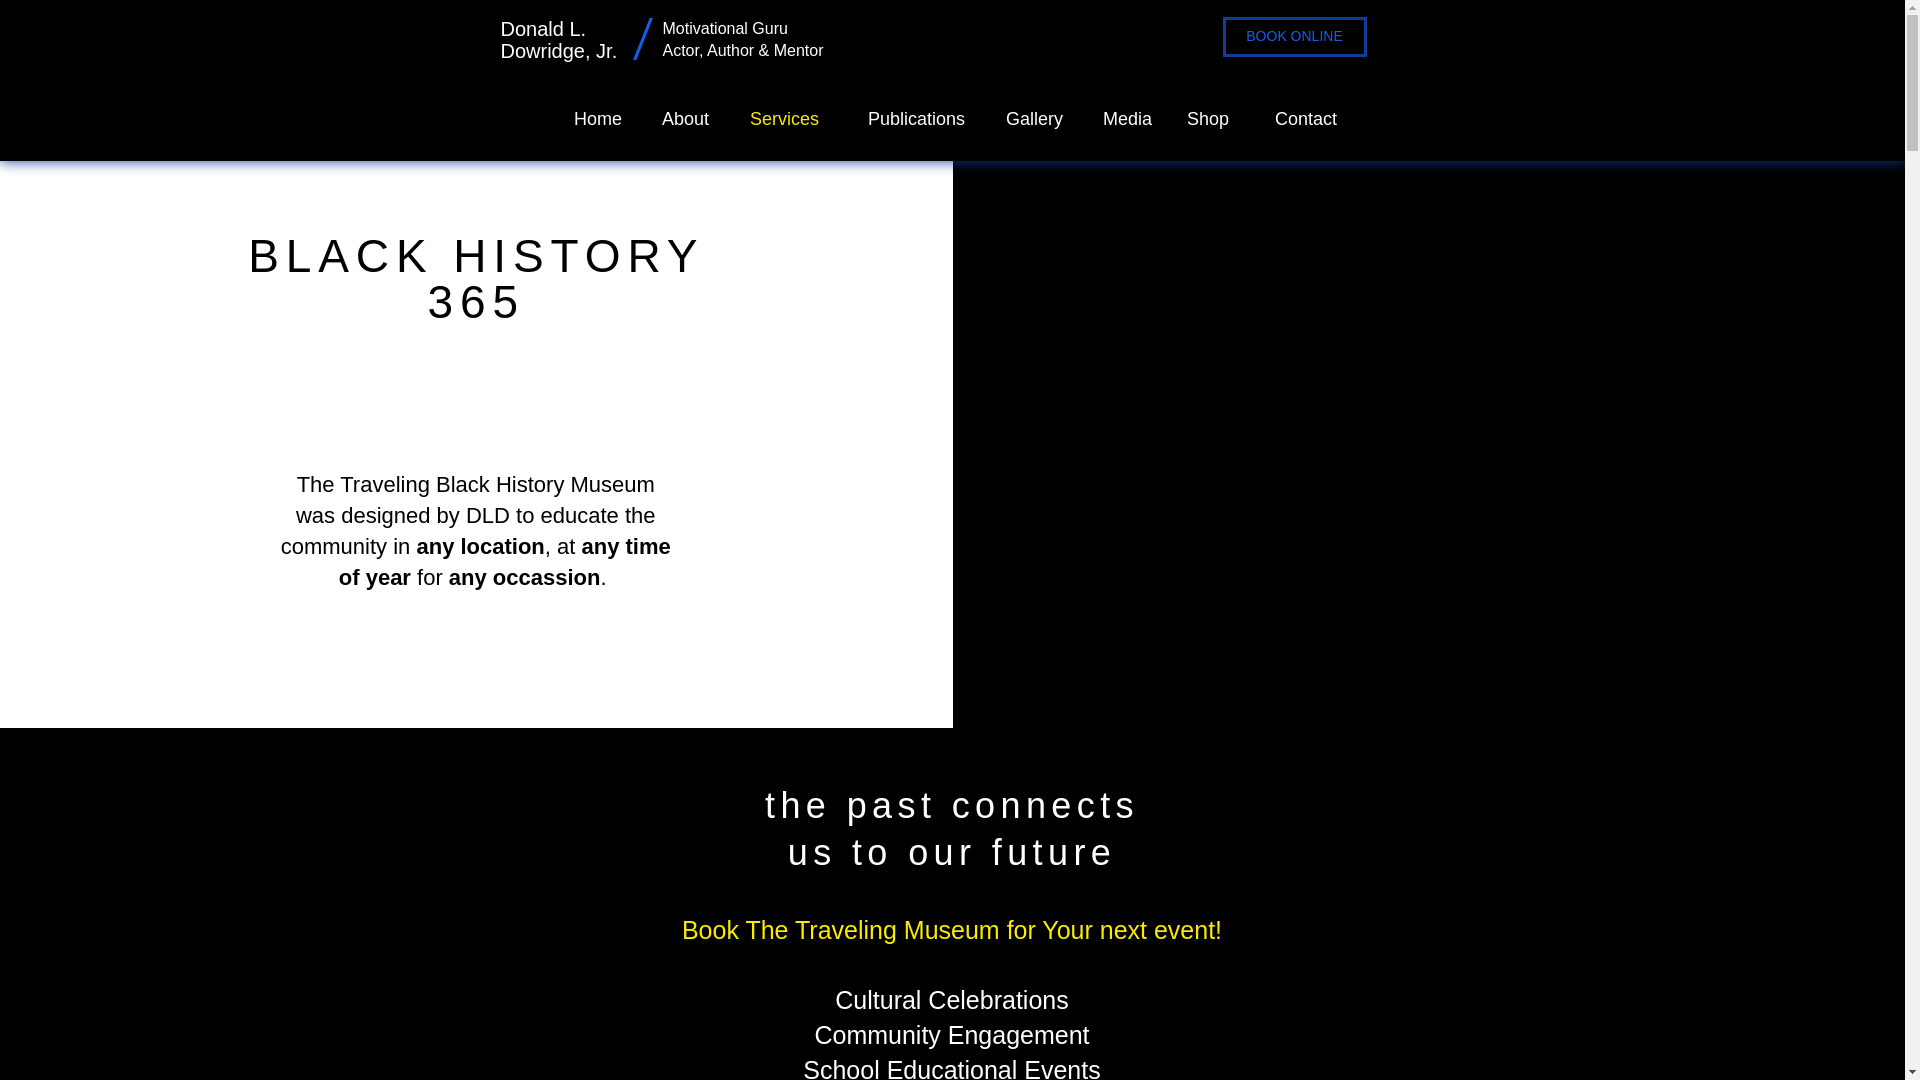 The width and height of the screenshot is (1920, 1080). I want to click on Contact, so click(1298, 118).